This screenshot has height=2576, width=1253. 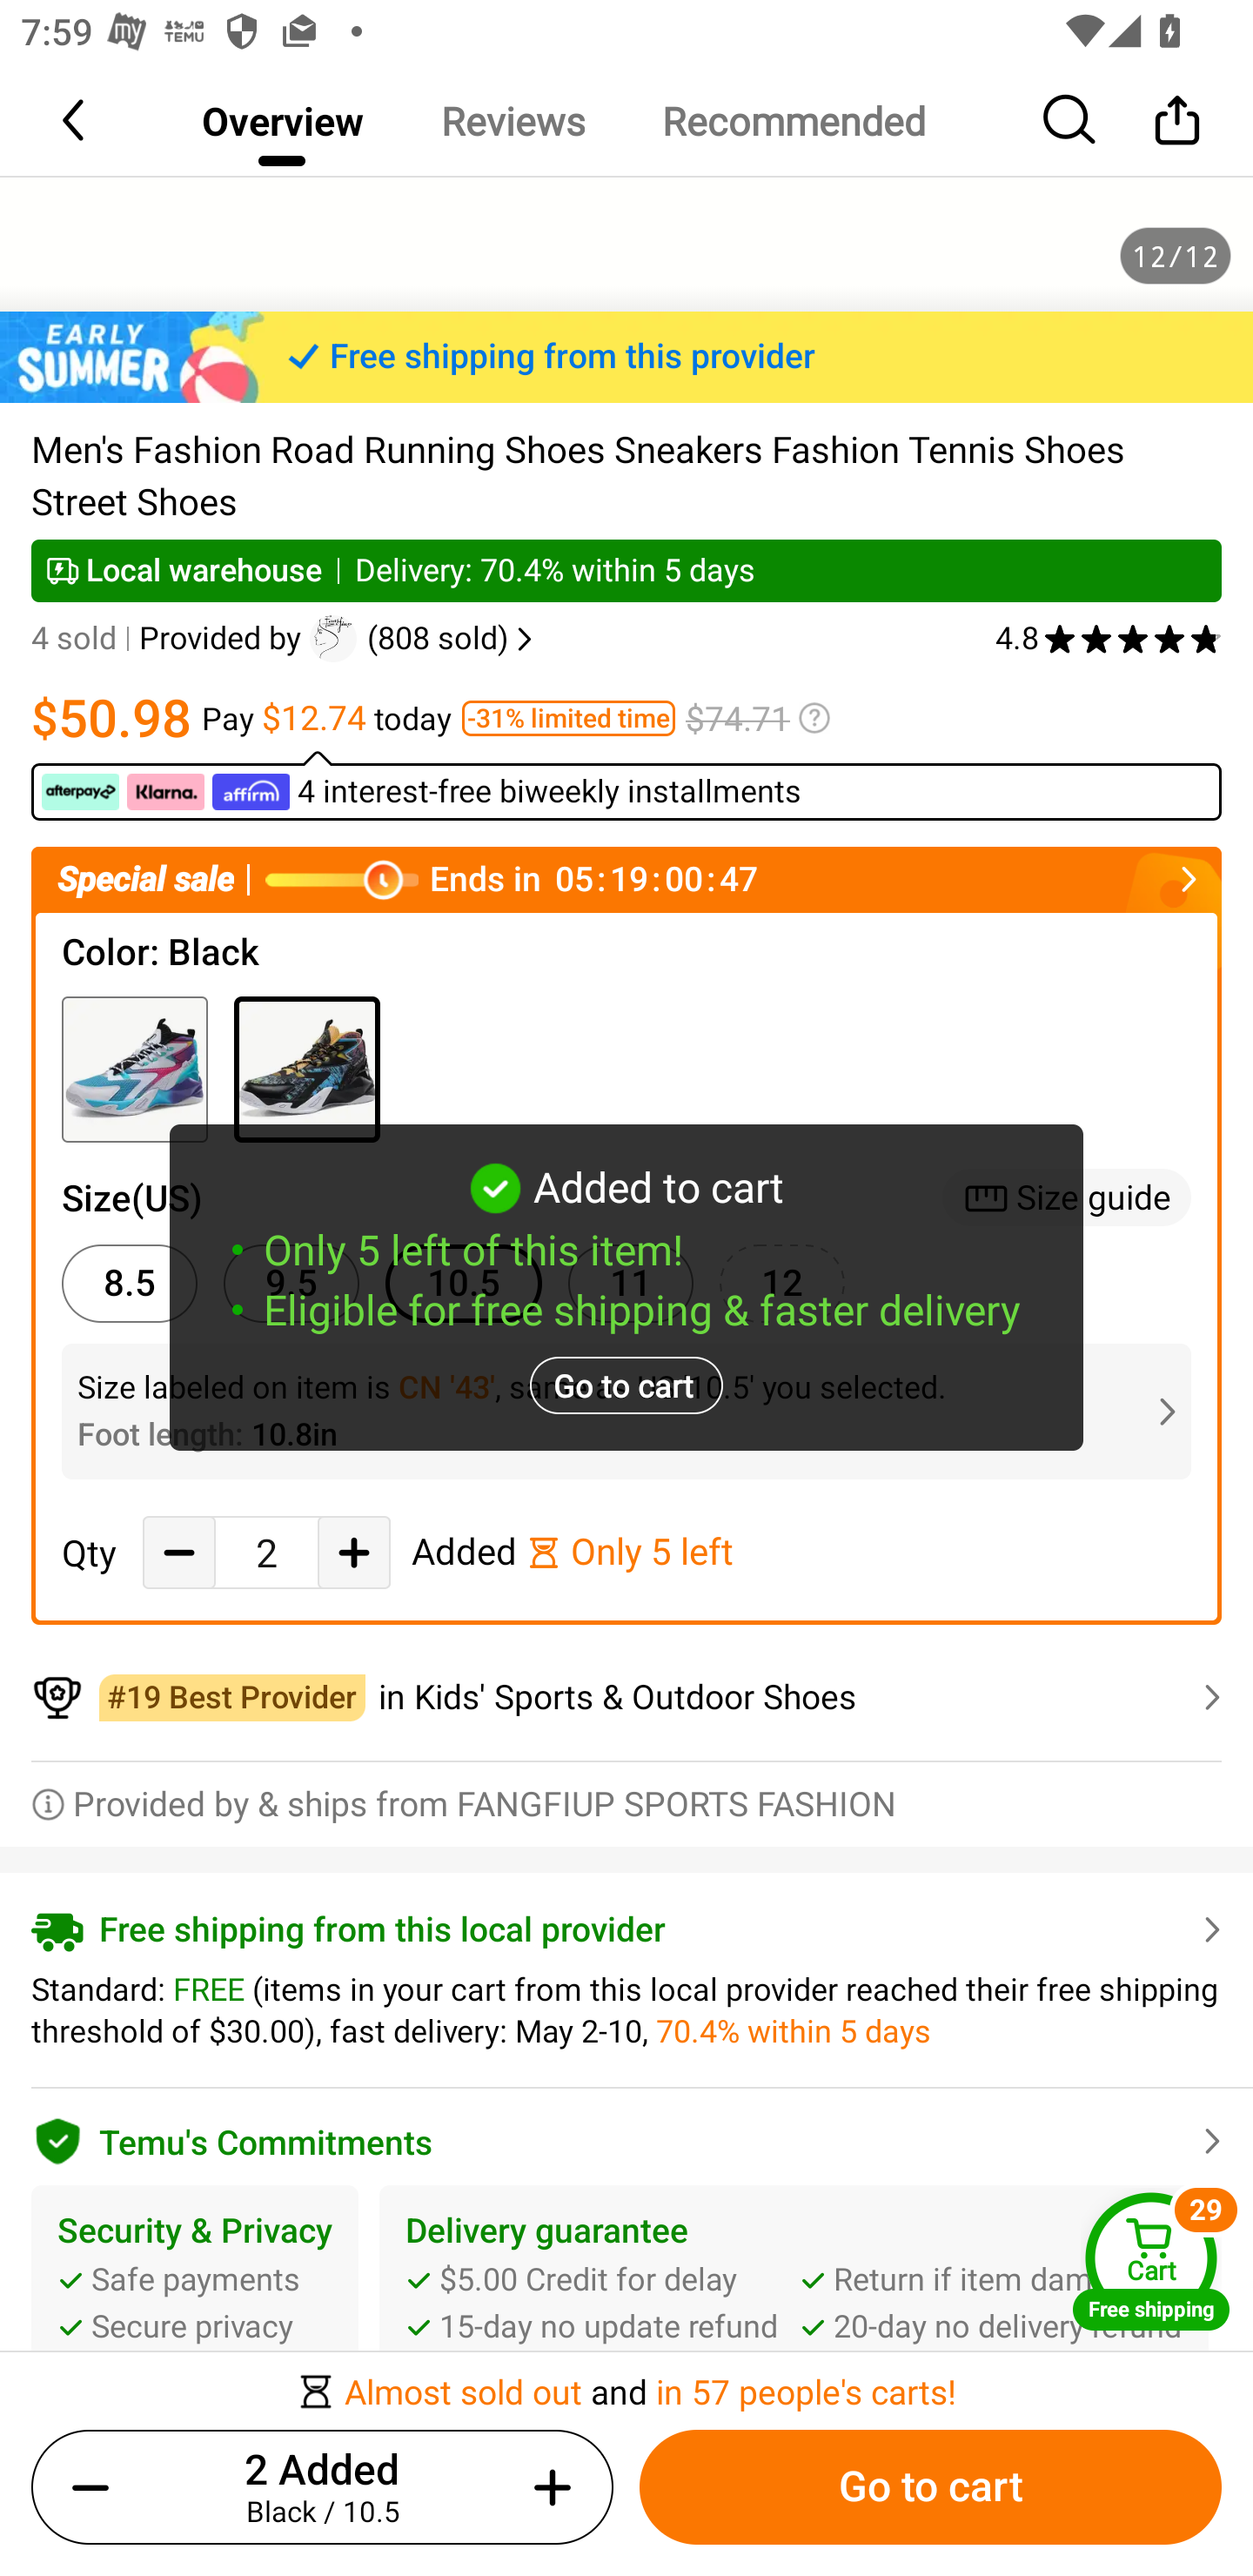 What do you see at coordinates (626, 570) in the screenshot?
I see `Local warehouse Delivery: 70.4% within 5 days` at bounding box center [626, 570].